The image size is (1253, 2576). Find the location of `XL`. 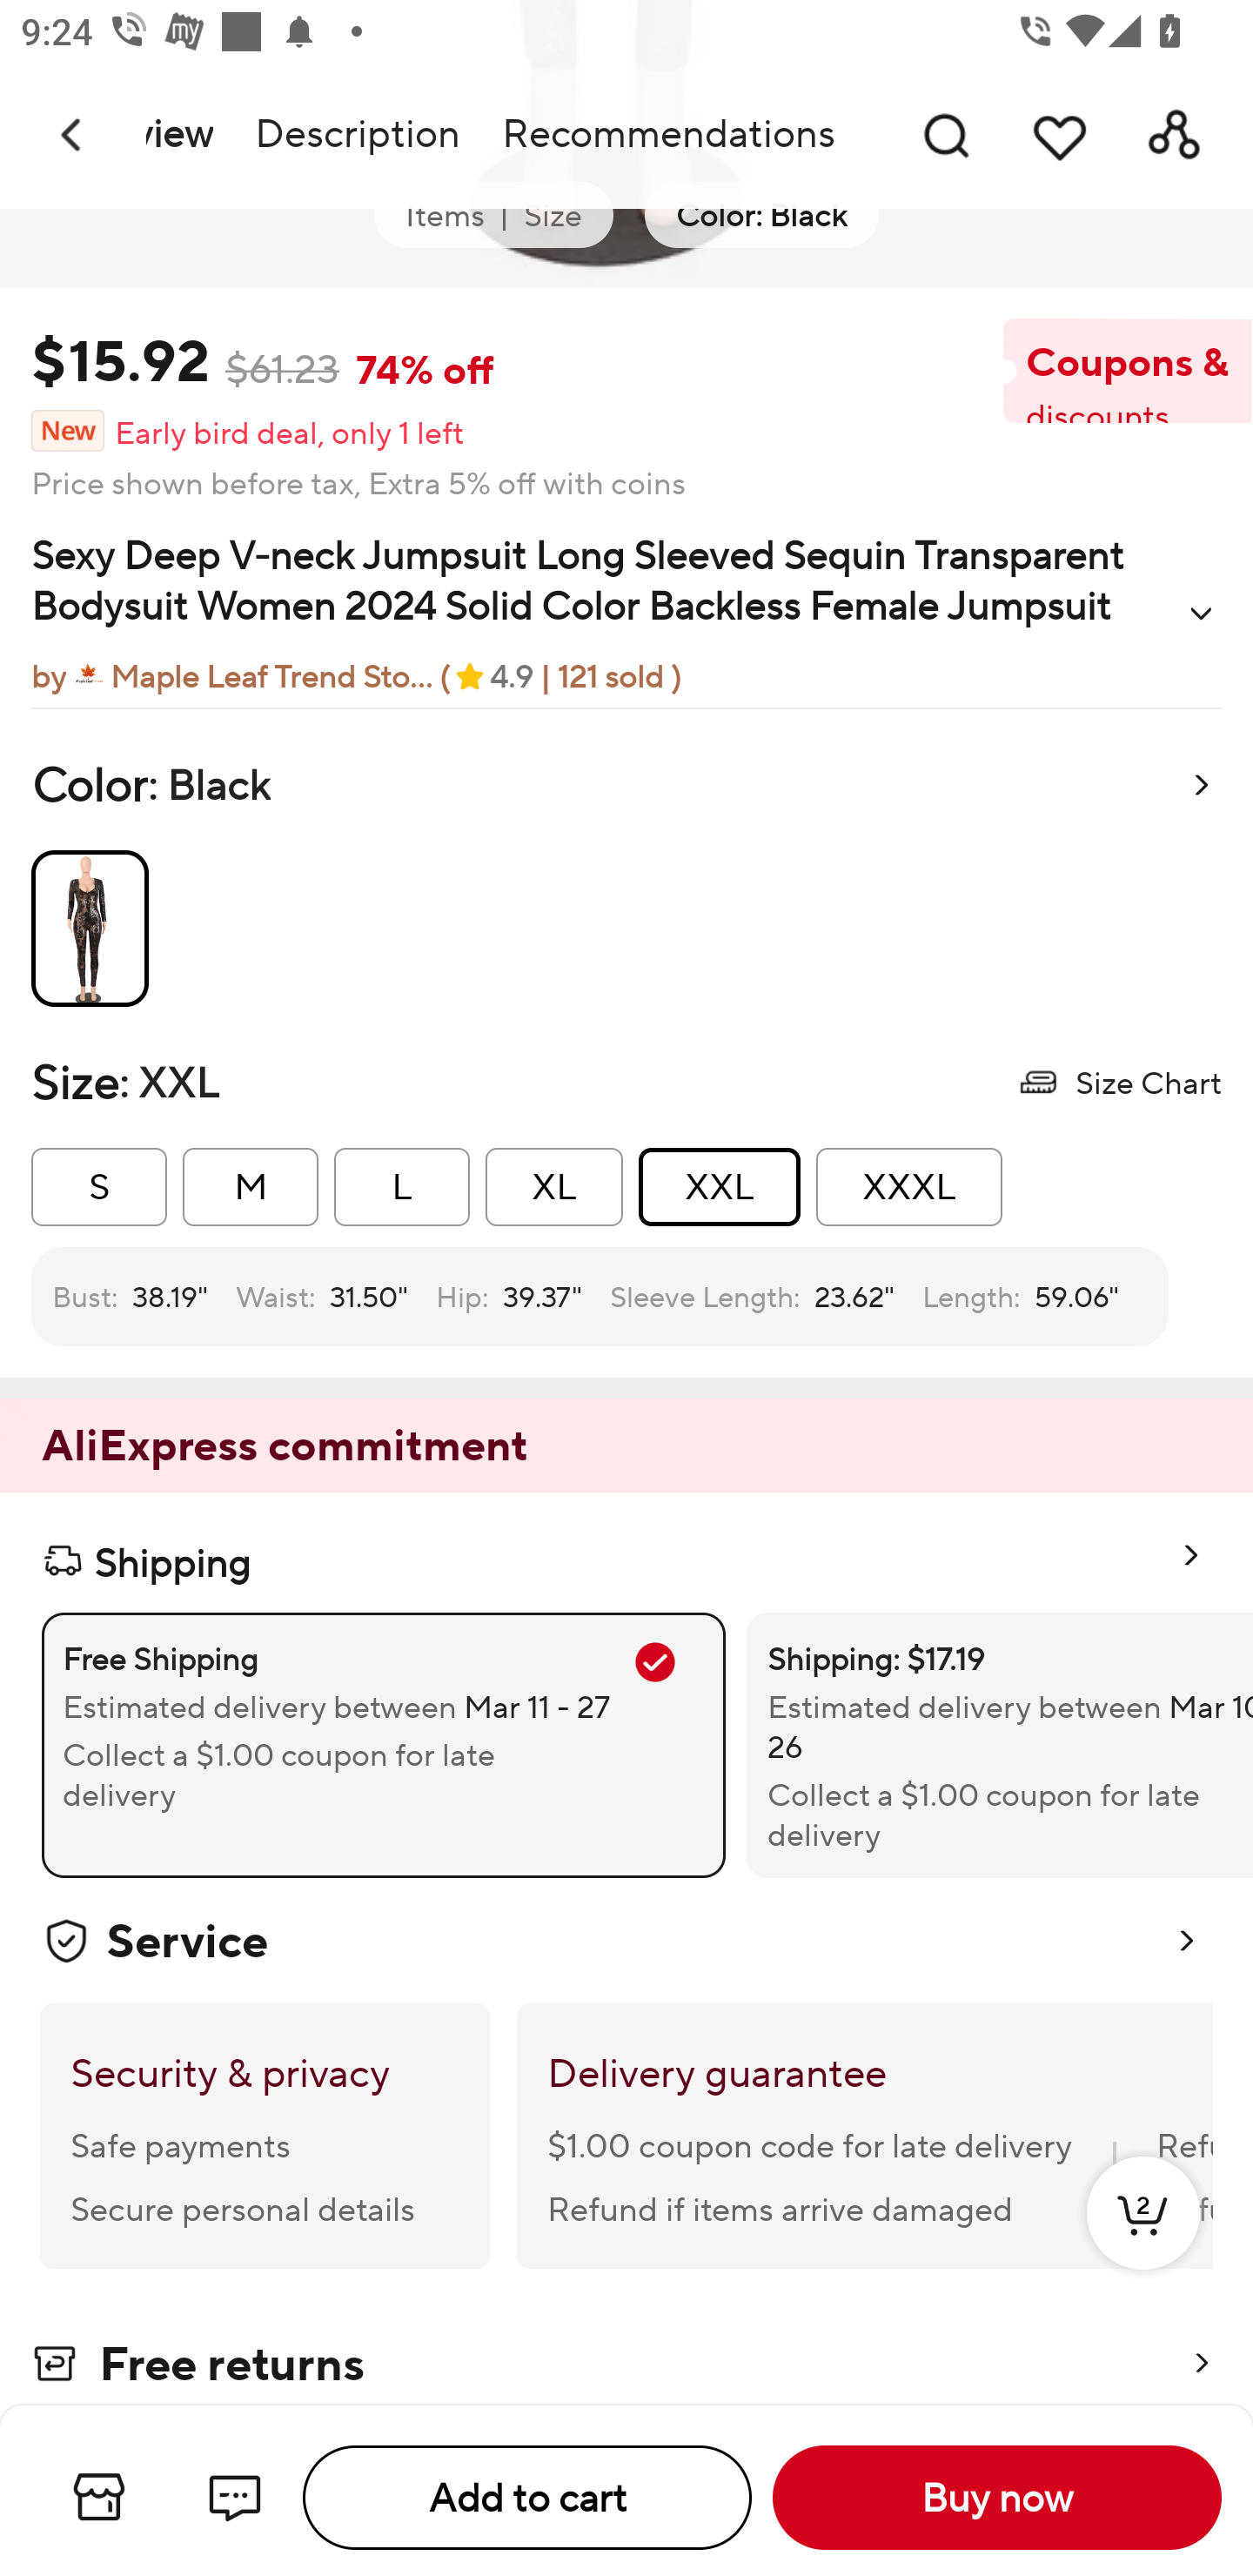

XL is located at coordinates (553, 1187).